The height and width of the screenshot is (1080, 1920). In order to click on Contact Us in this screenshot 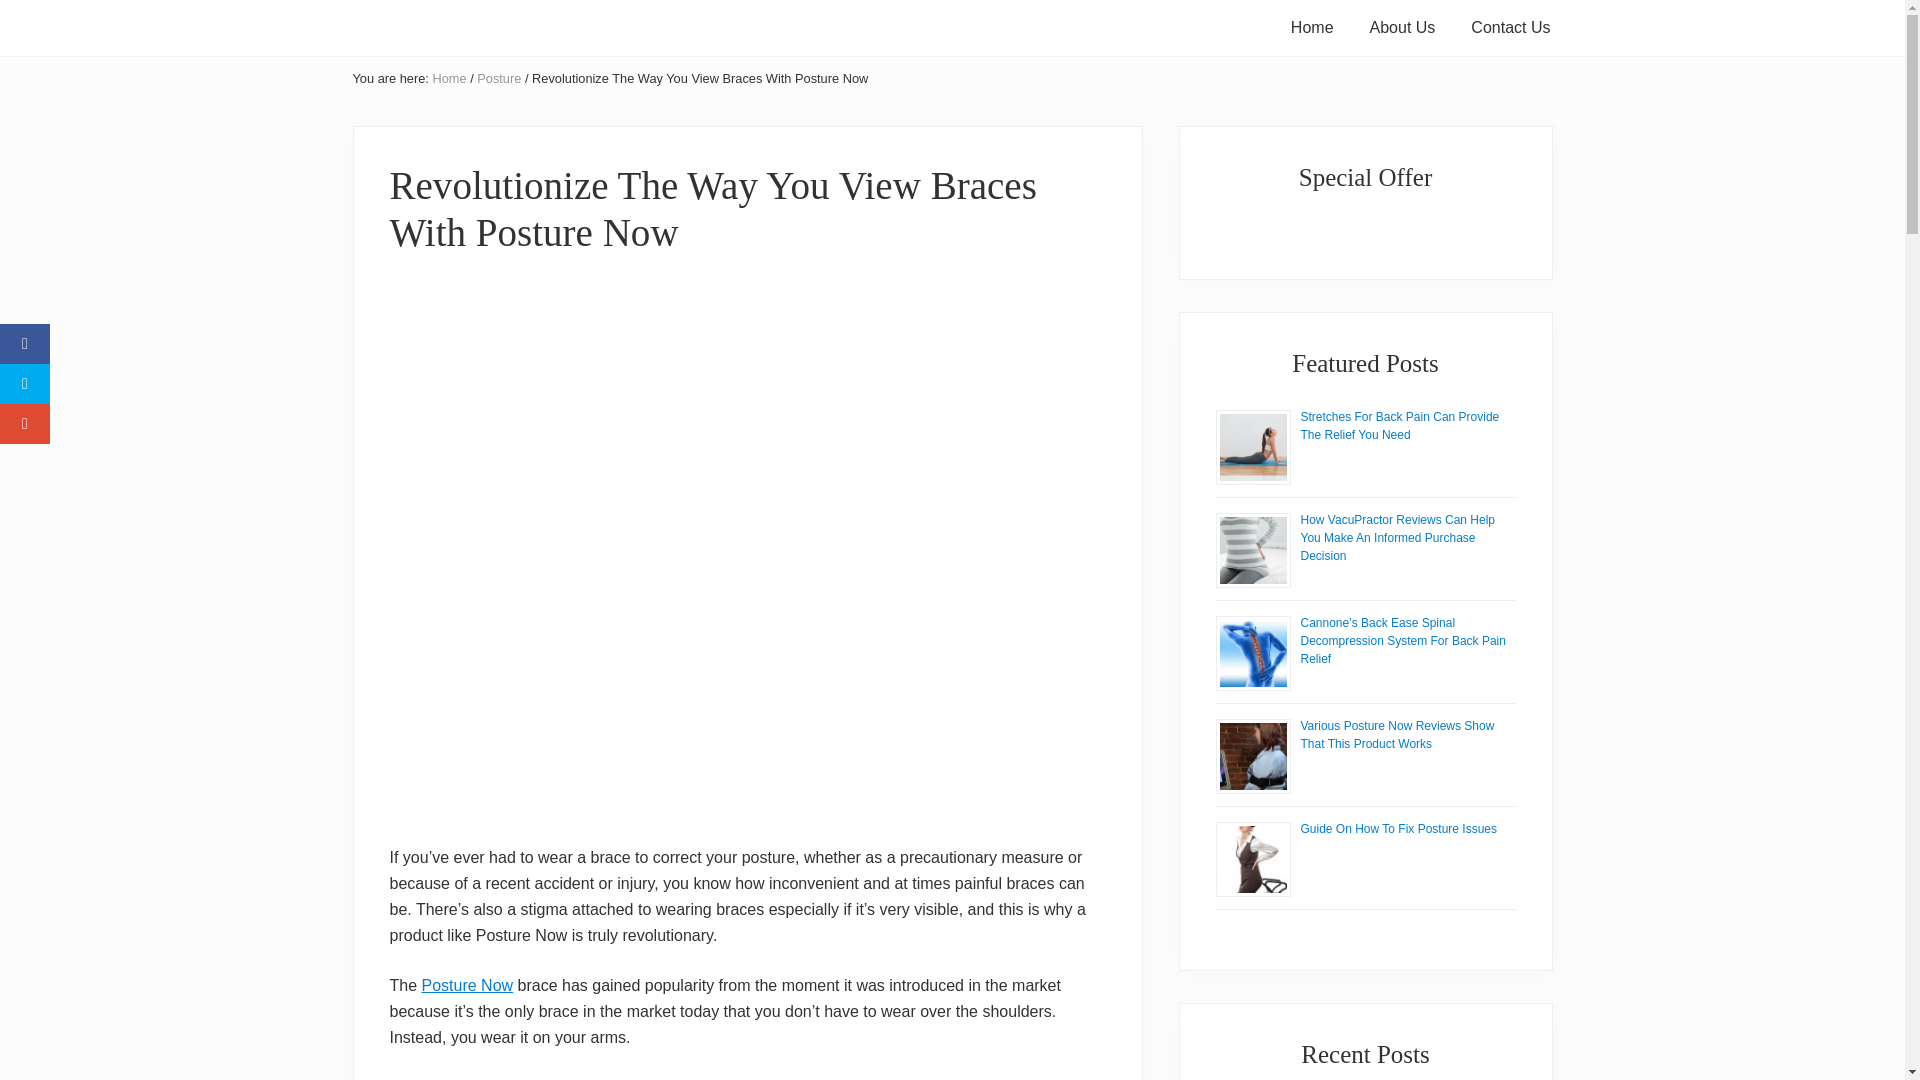, I will do `click(1510, 28)`.